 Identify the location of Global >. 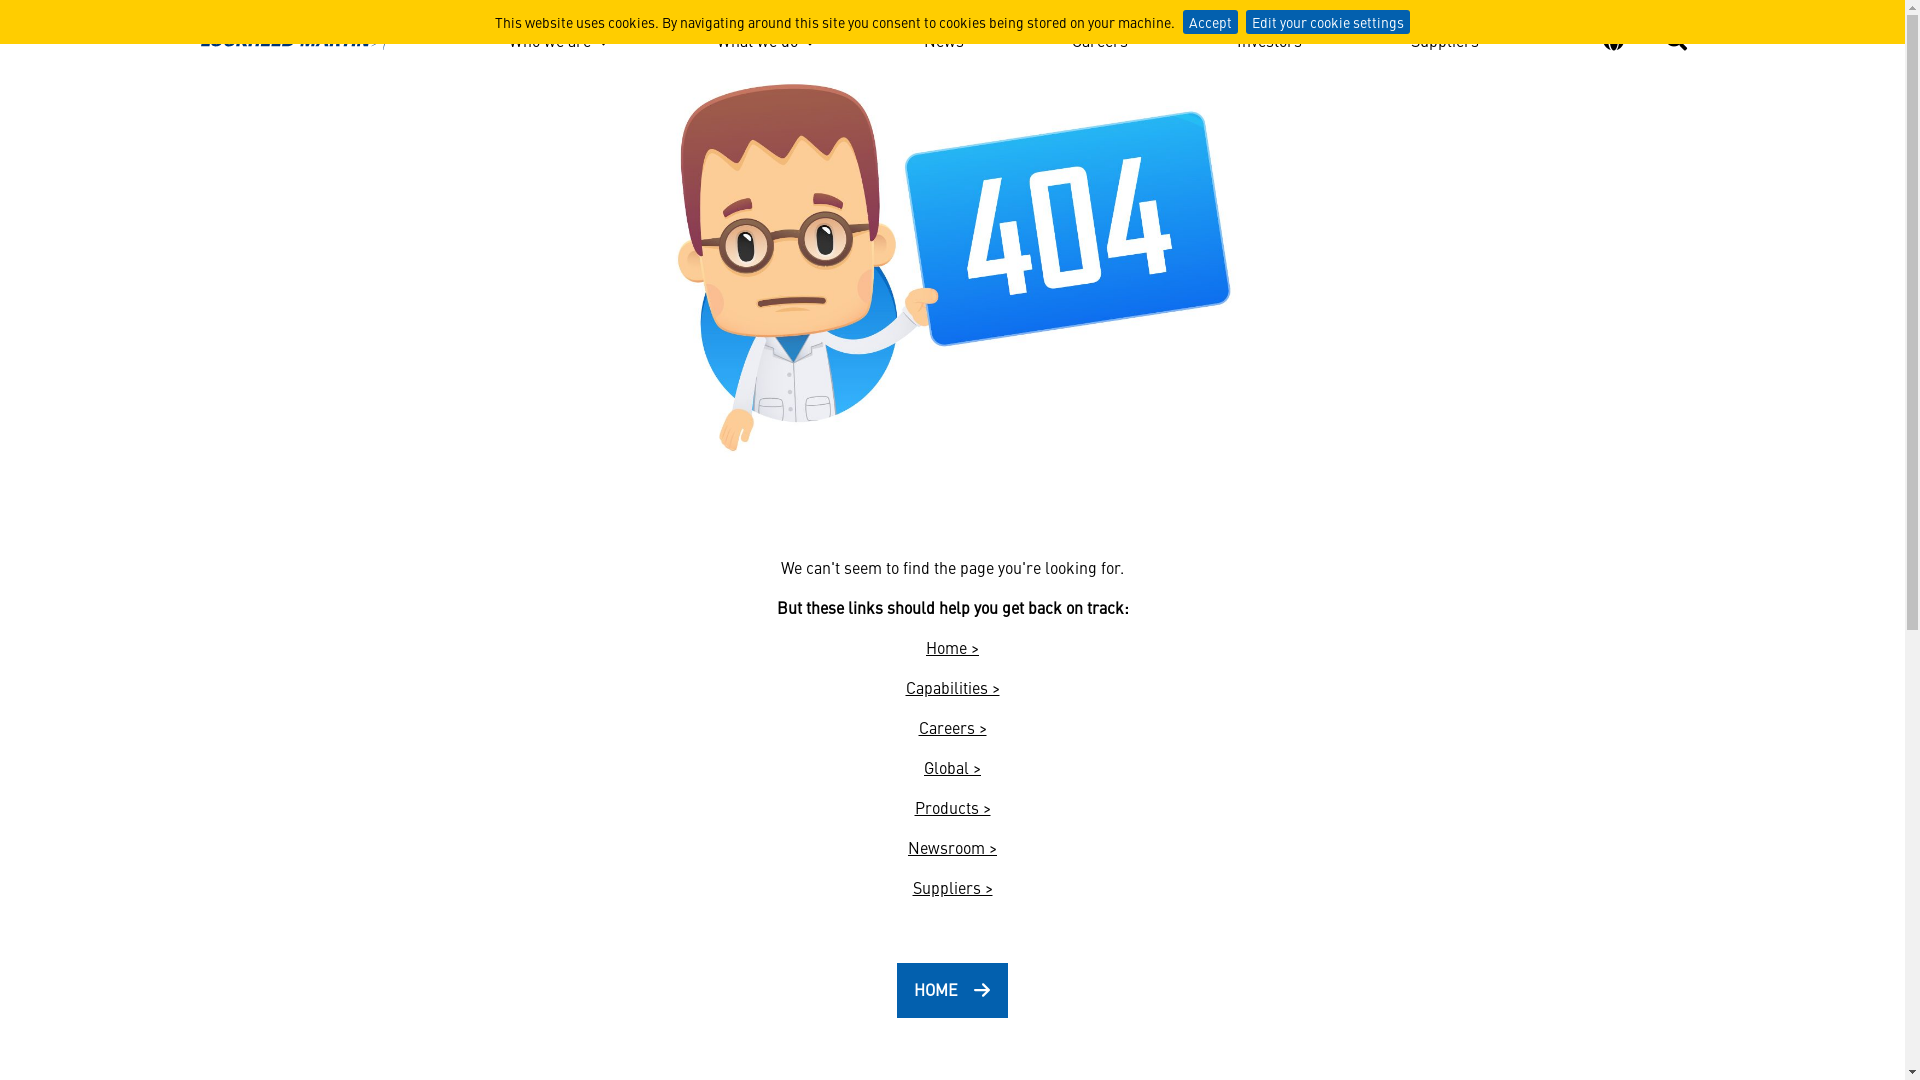
(952, 767).